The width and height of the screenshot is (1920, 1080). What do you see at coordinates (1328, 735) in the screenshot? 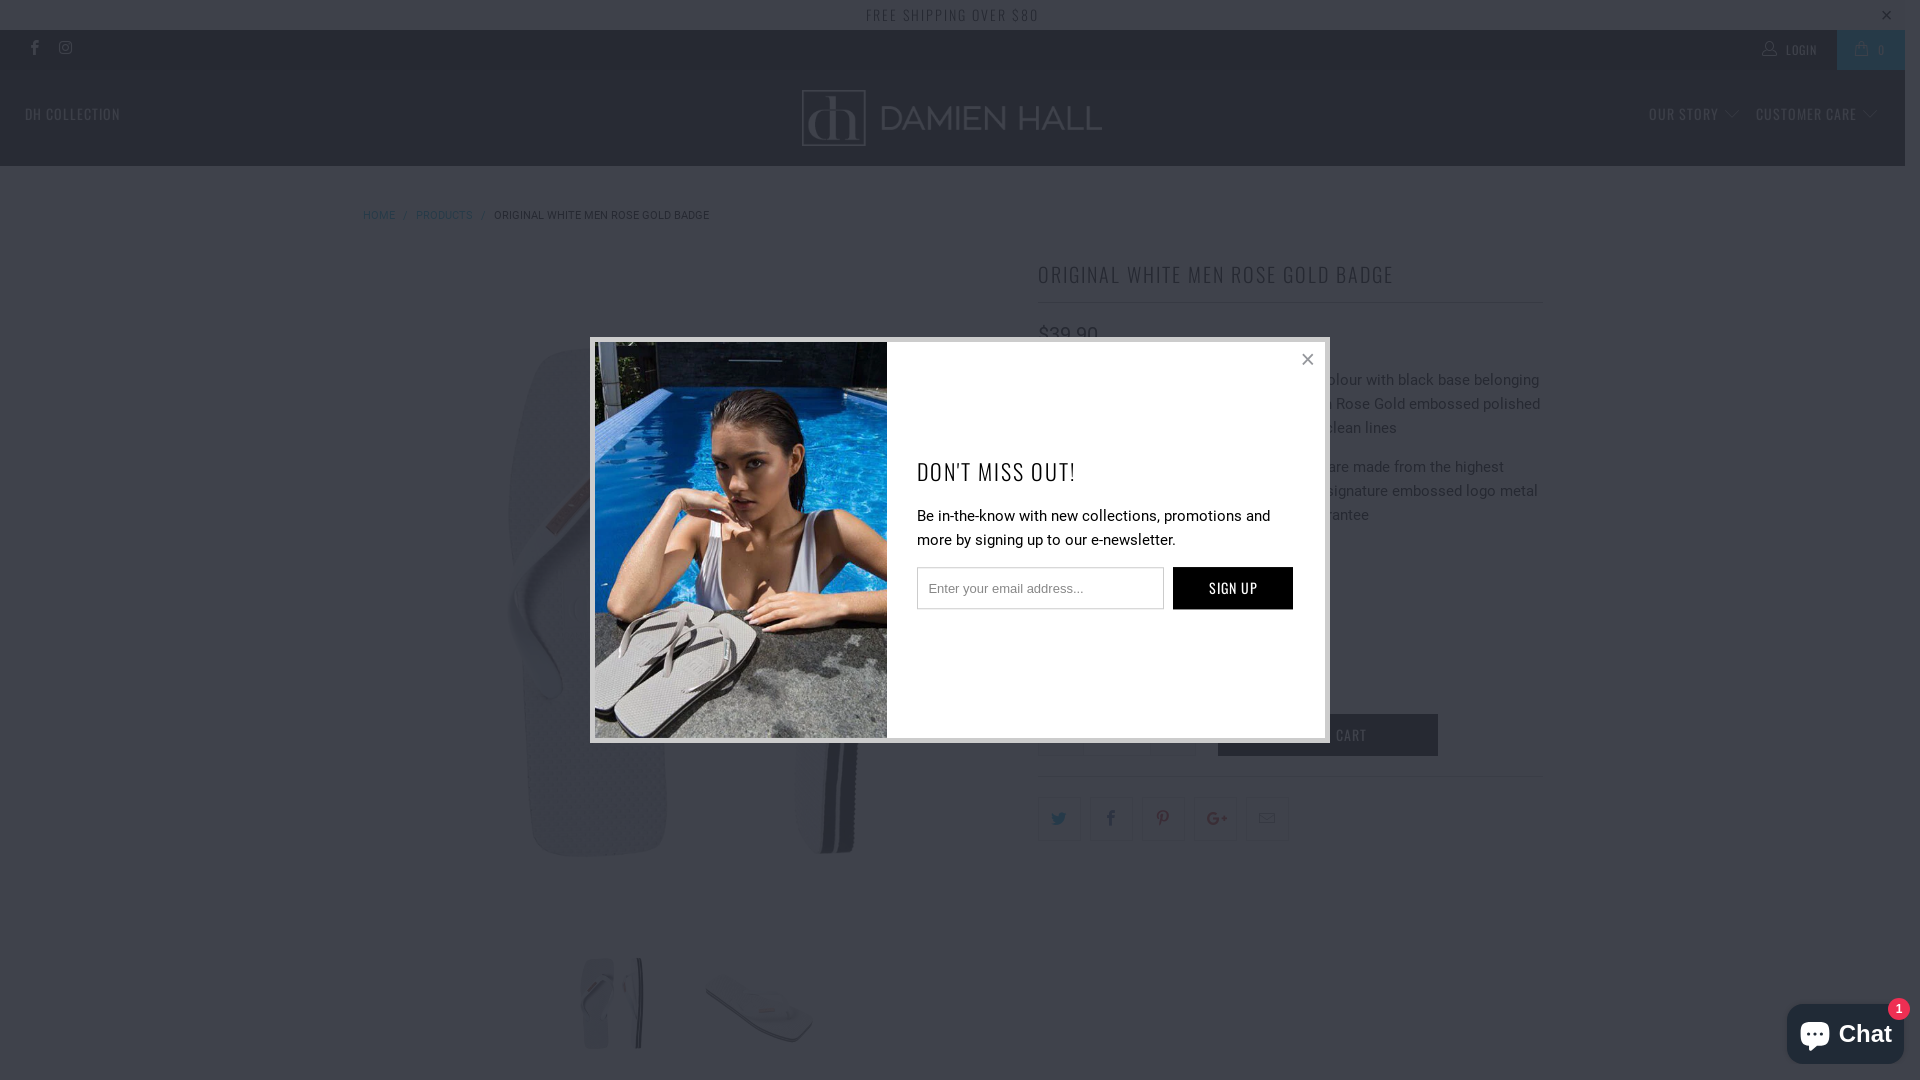
I see `ADD TO CART` at bounding box center [1328, 735].